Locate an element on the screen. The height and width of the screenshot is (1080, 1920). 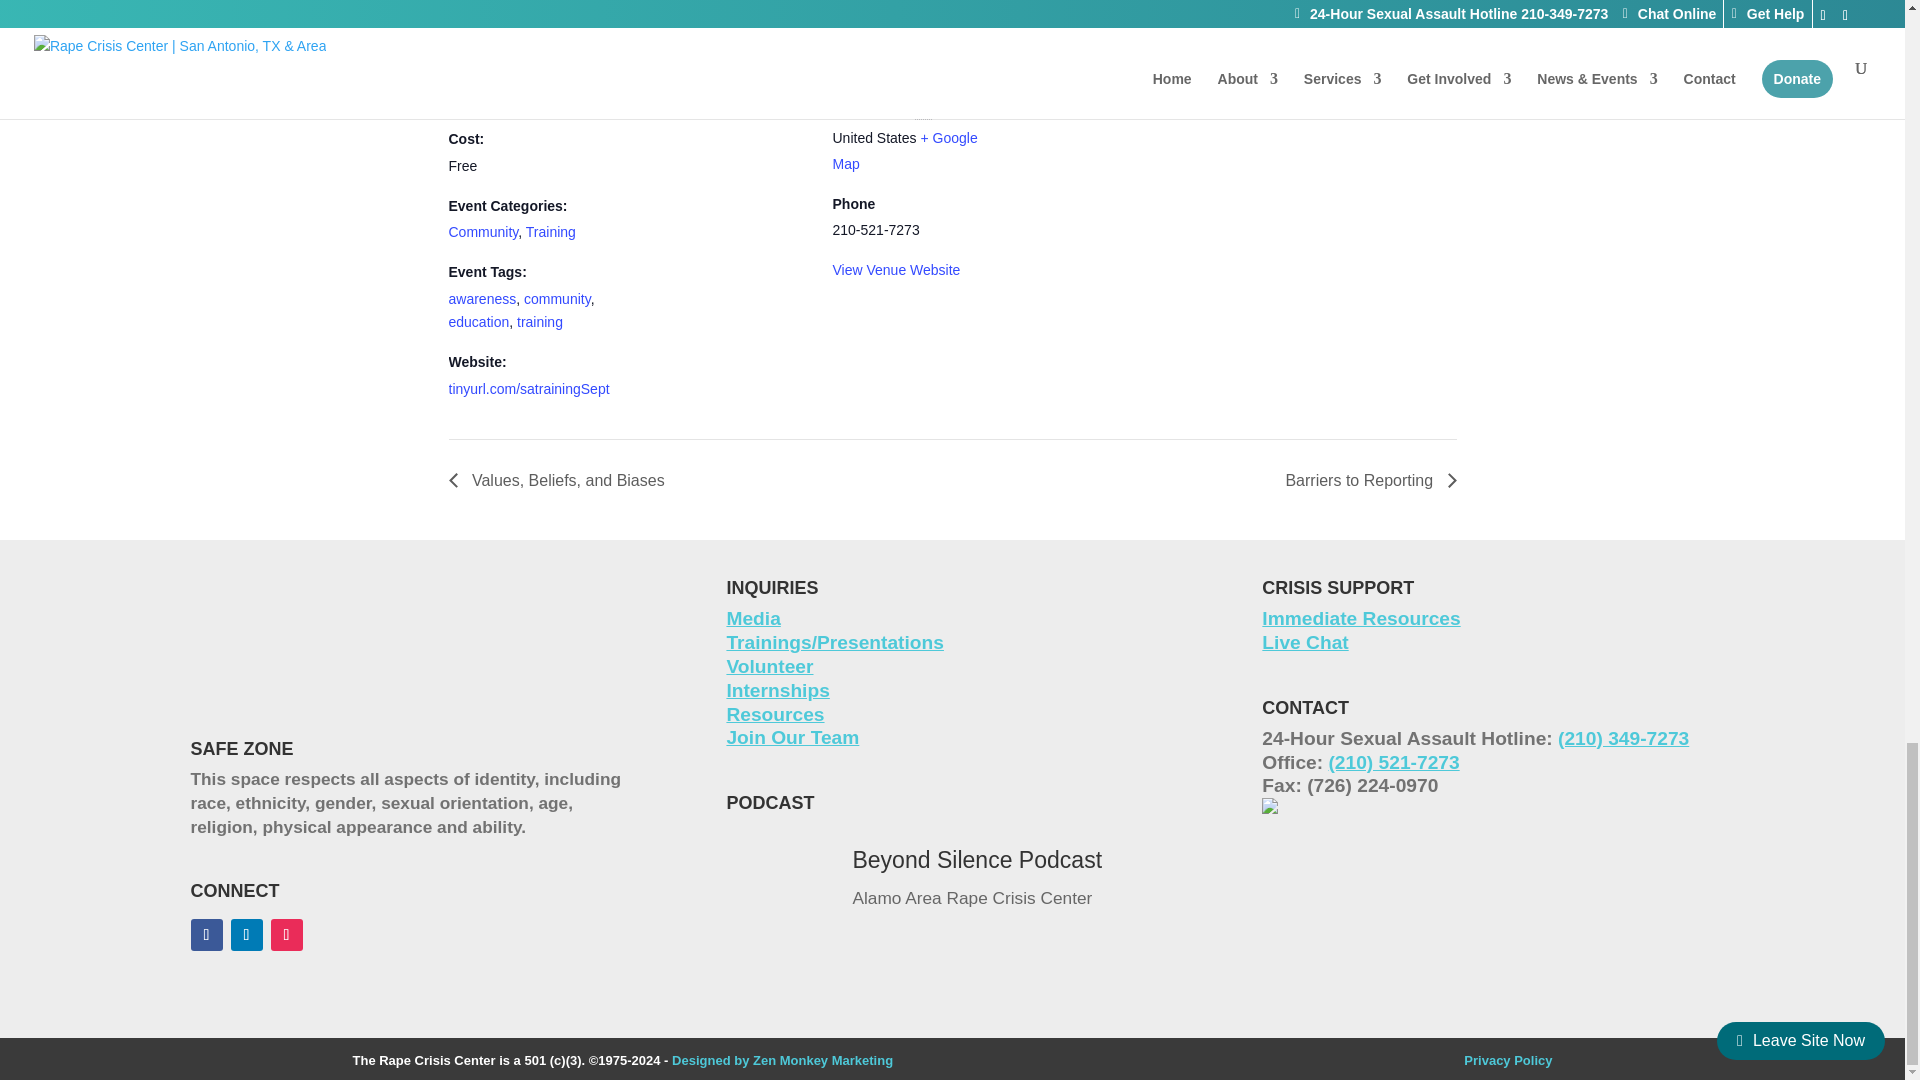
Follow on Facebook is located at coordinates (206, 935).